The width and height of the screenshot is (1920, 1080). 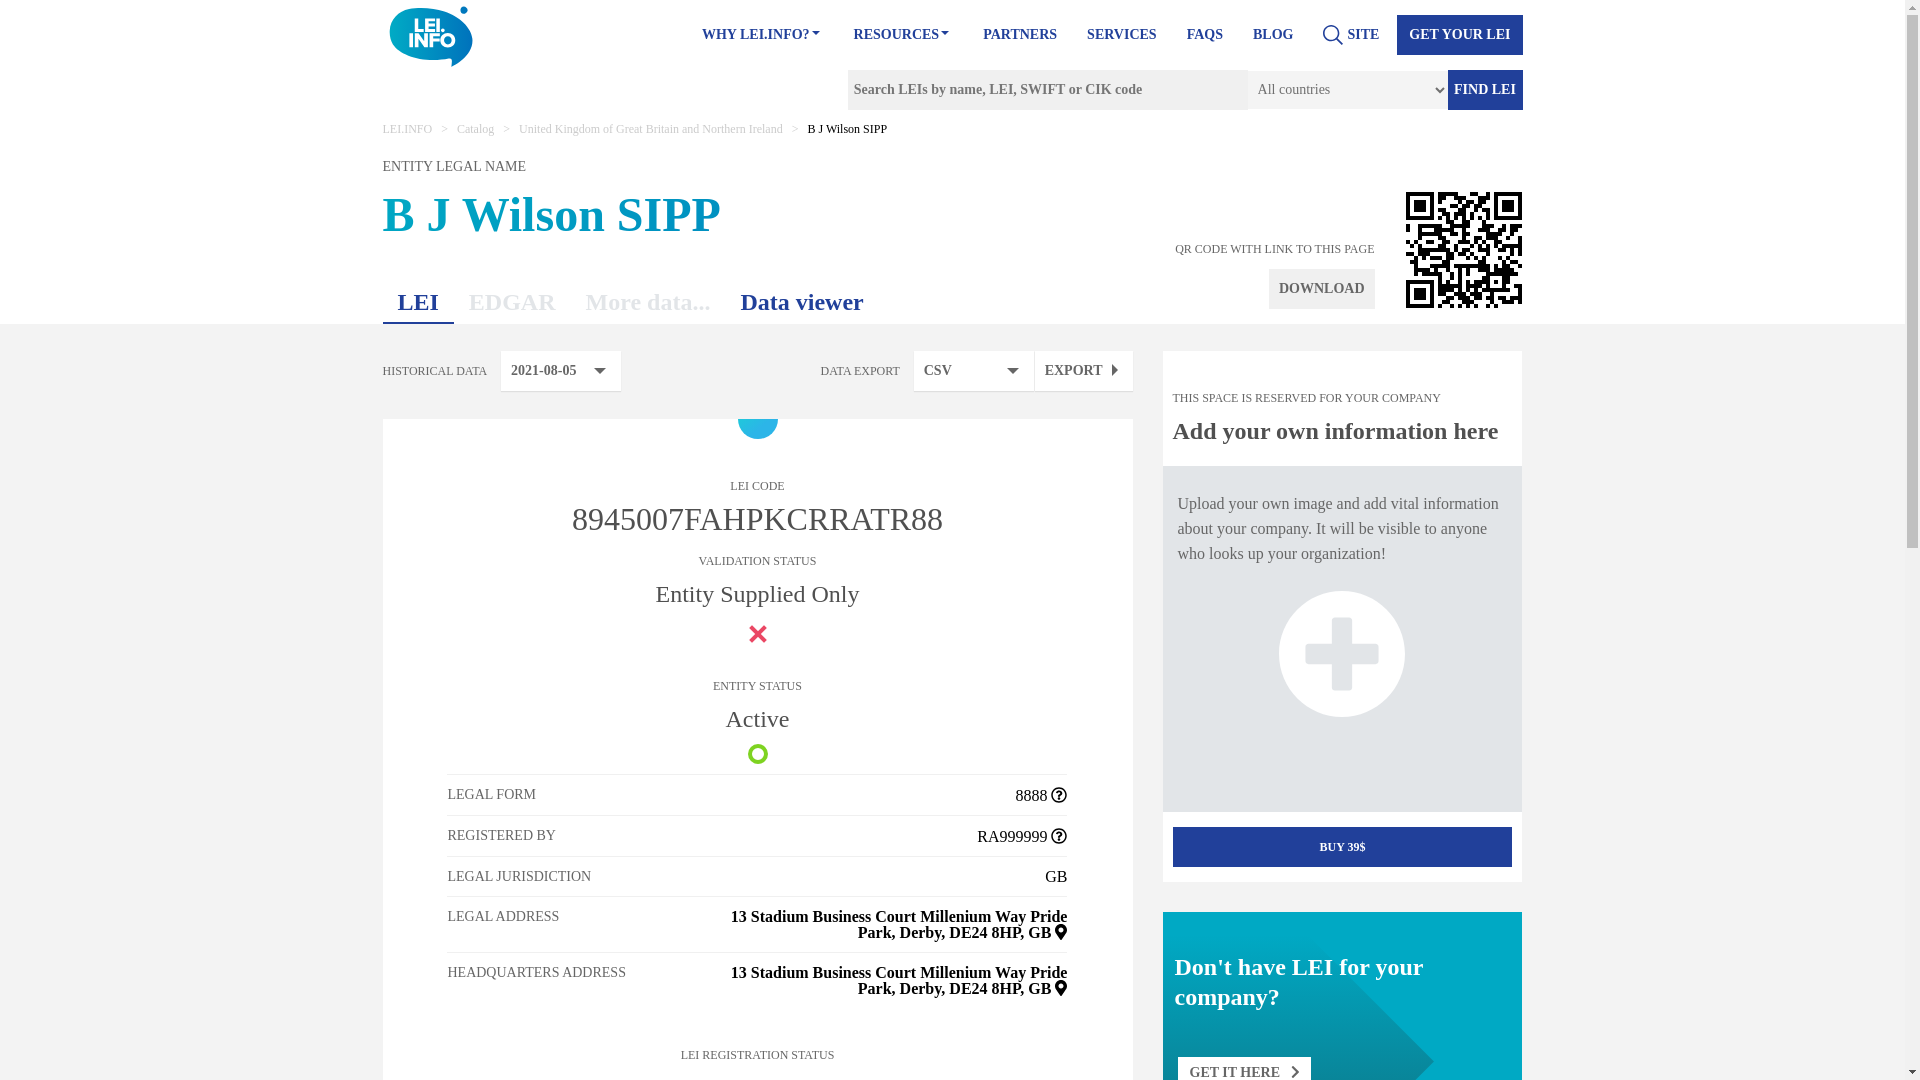 I want to click on SITE, so click(x=1350, y=35).